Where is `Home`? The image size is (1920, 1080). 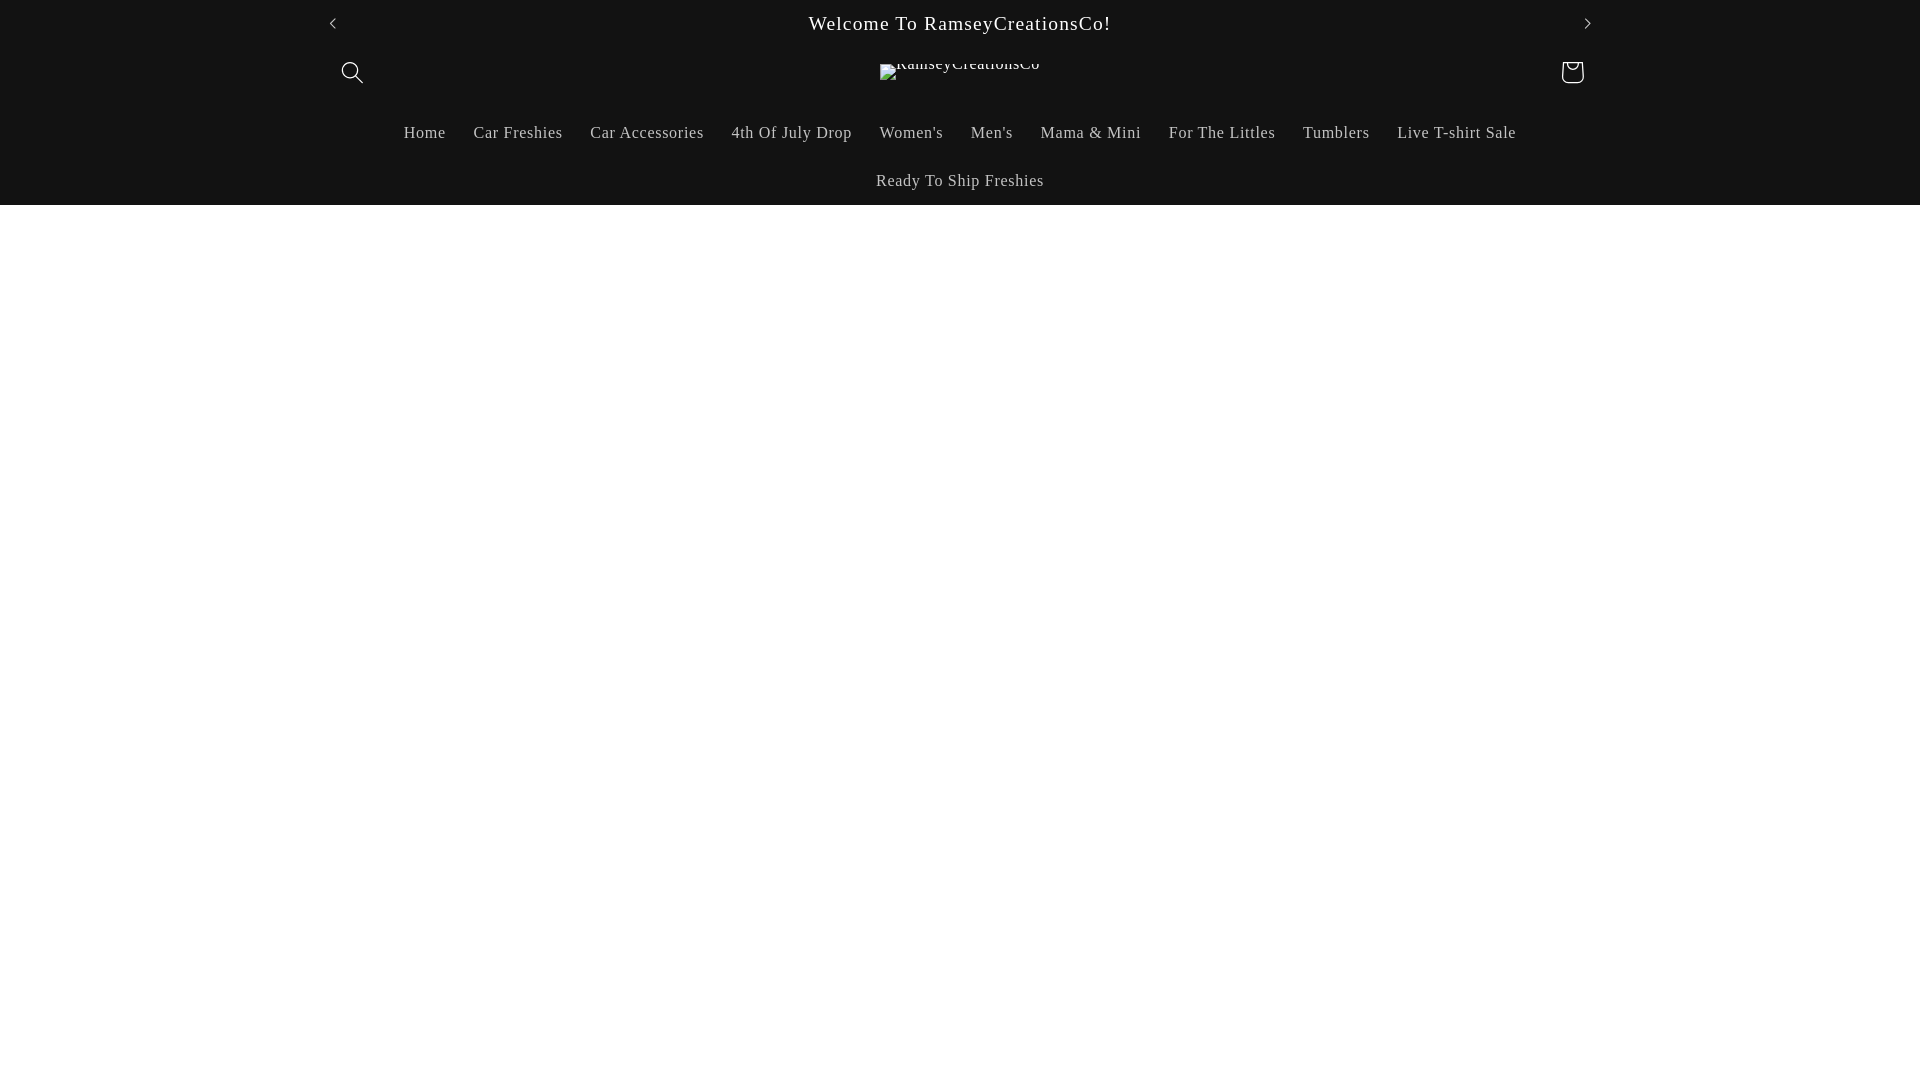
Home is located at coordinates (424, 134).